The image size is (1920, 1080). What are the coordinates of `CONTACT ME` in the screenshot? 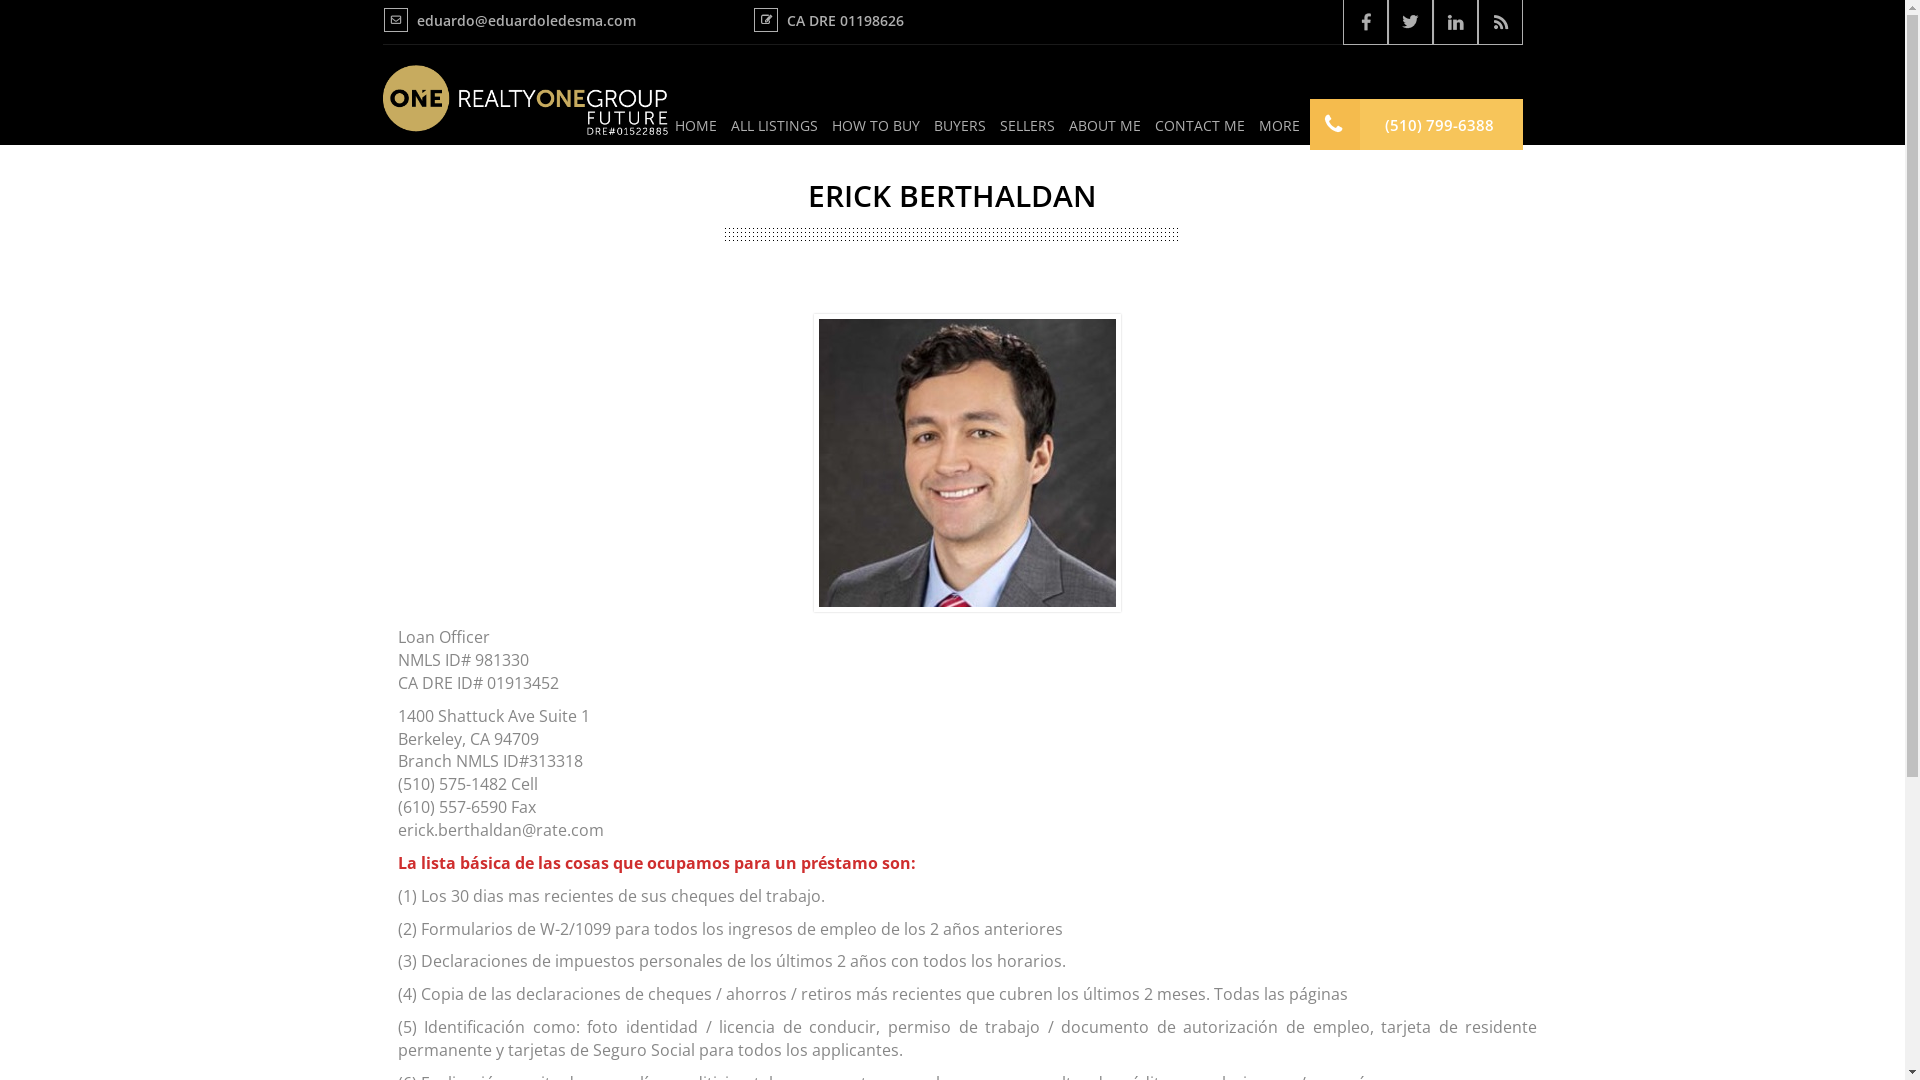 It's located at (1200, 124).